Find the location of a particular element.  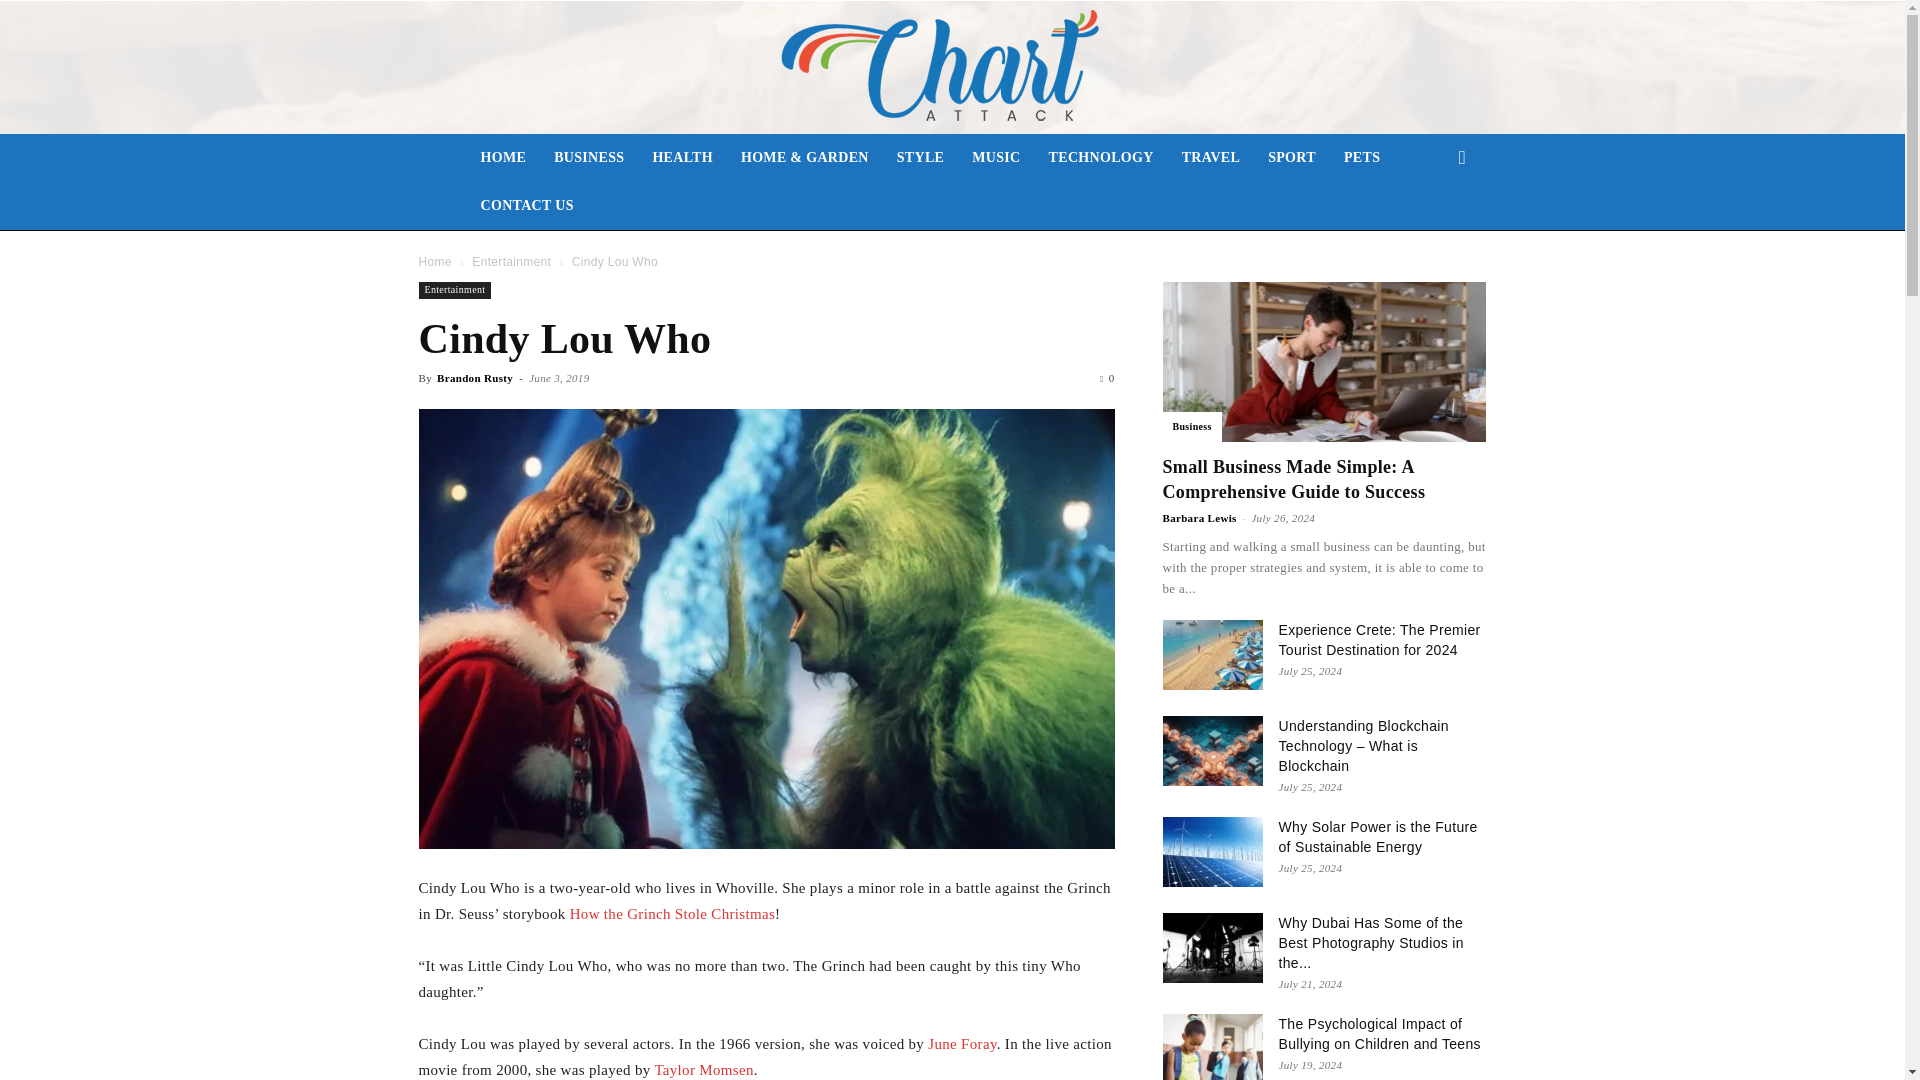

0 is located at coordinates (1106, 378).